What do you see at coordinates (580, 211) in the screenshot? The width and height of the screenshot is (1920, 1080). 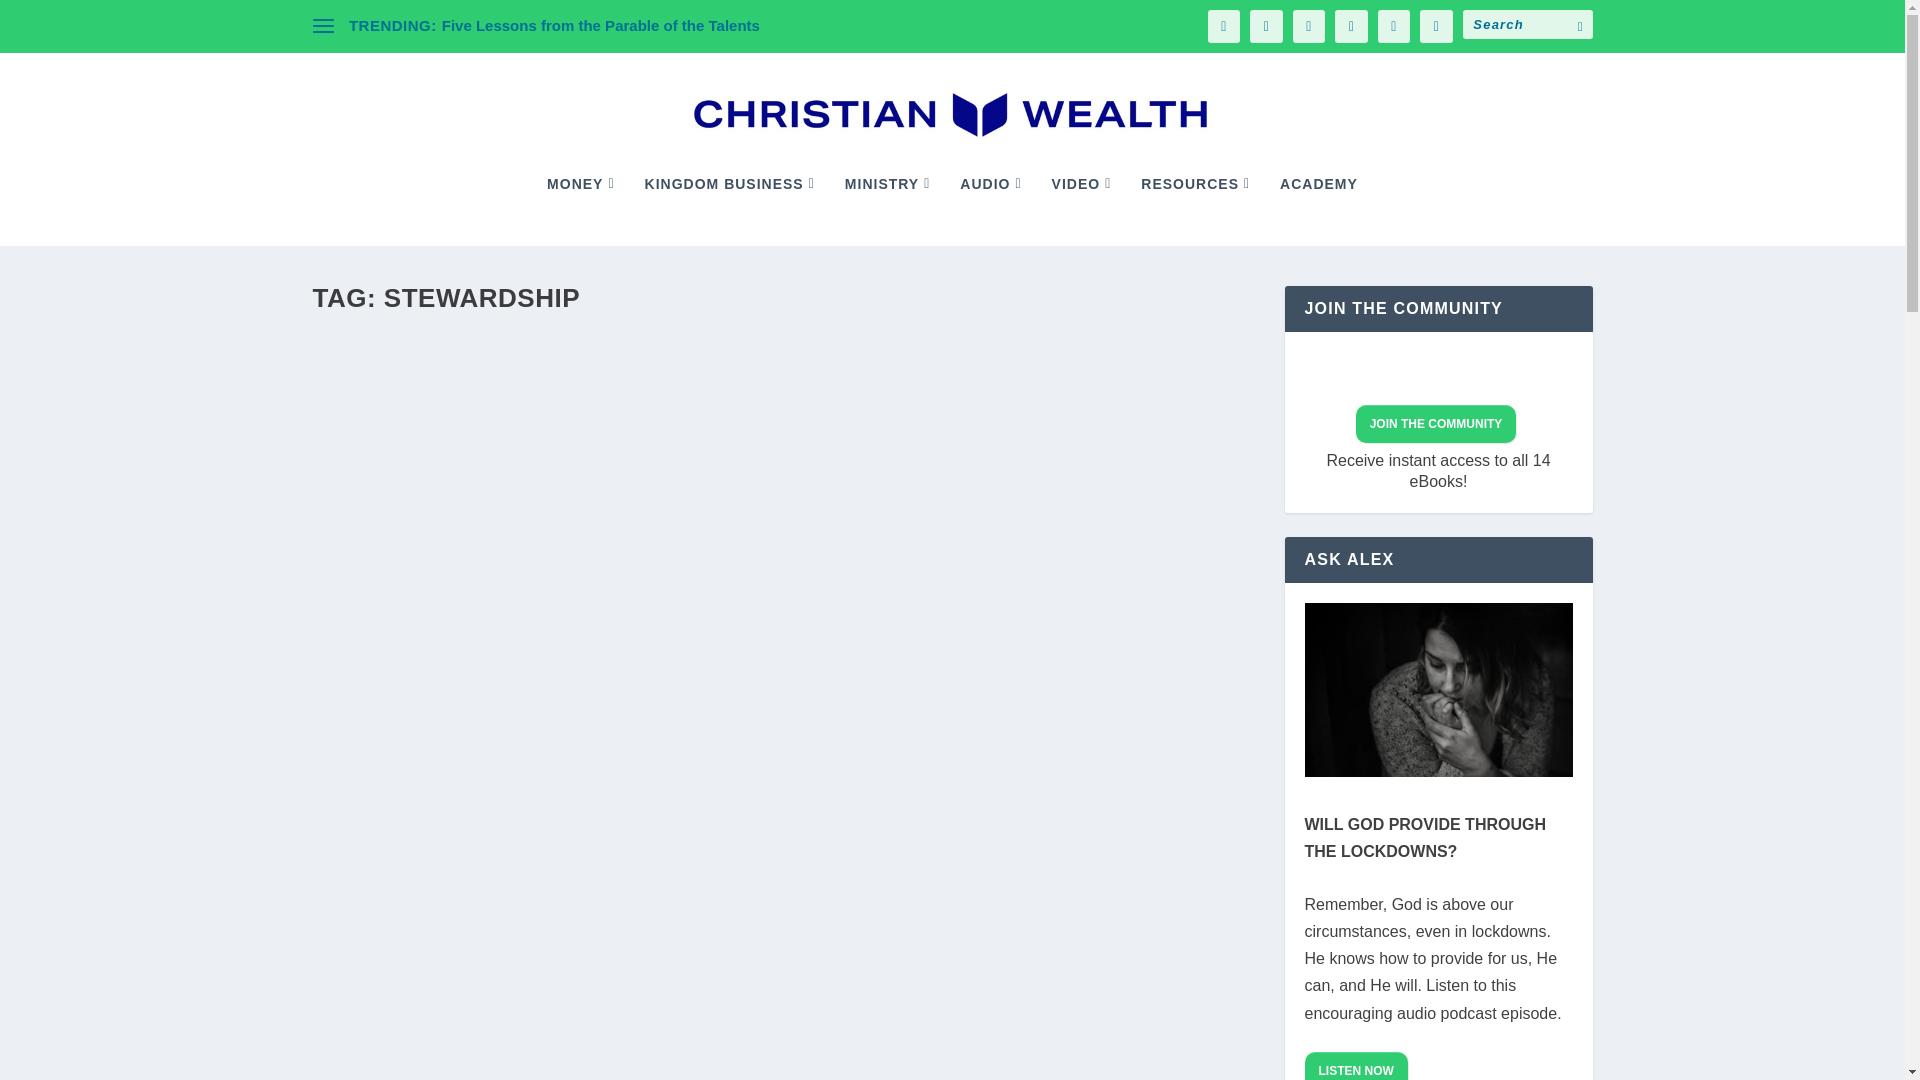 I see `MONEY` at bounding box center [580, 211].